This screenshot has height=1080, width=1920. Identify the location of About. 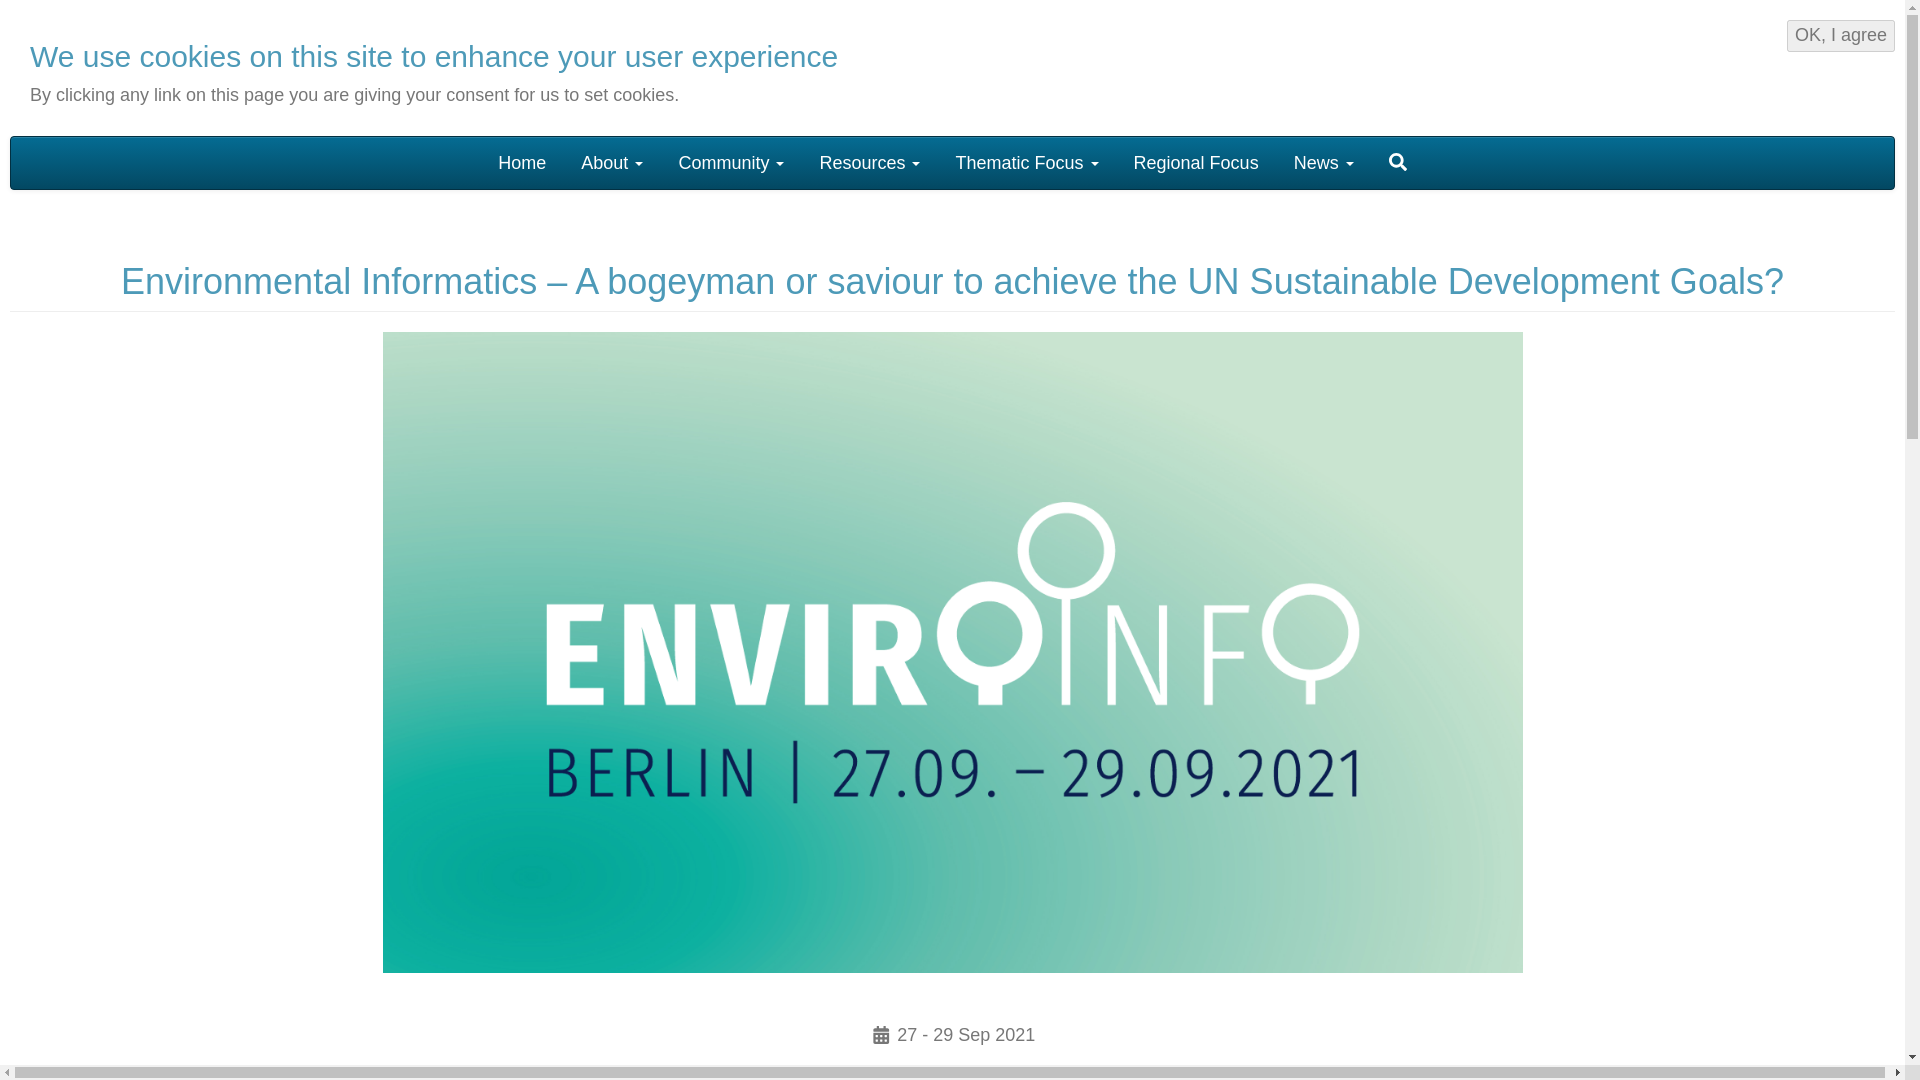
(612, 162).